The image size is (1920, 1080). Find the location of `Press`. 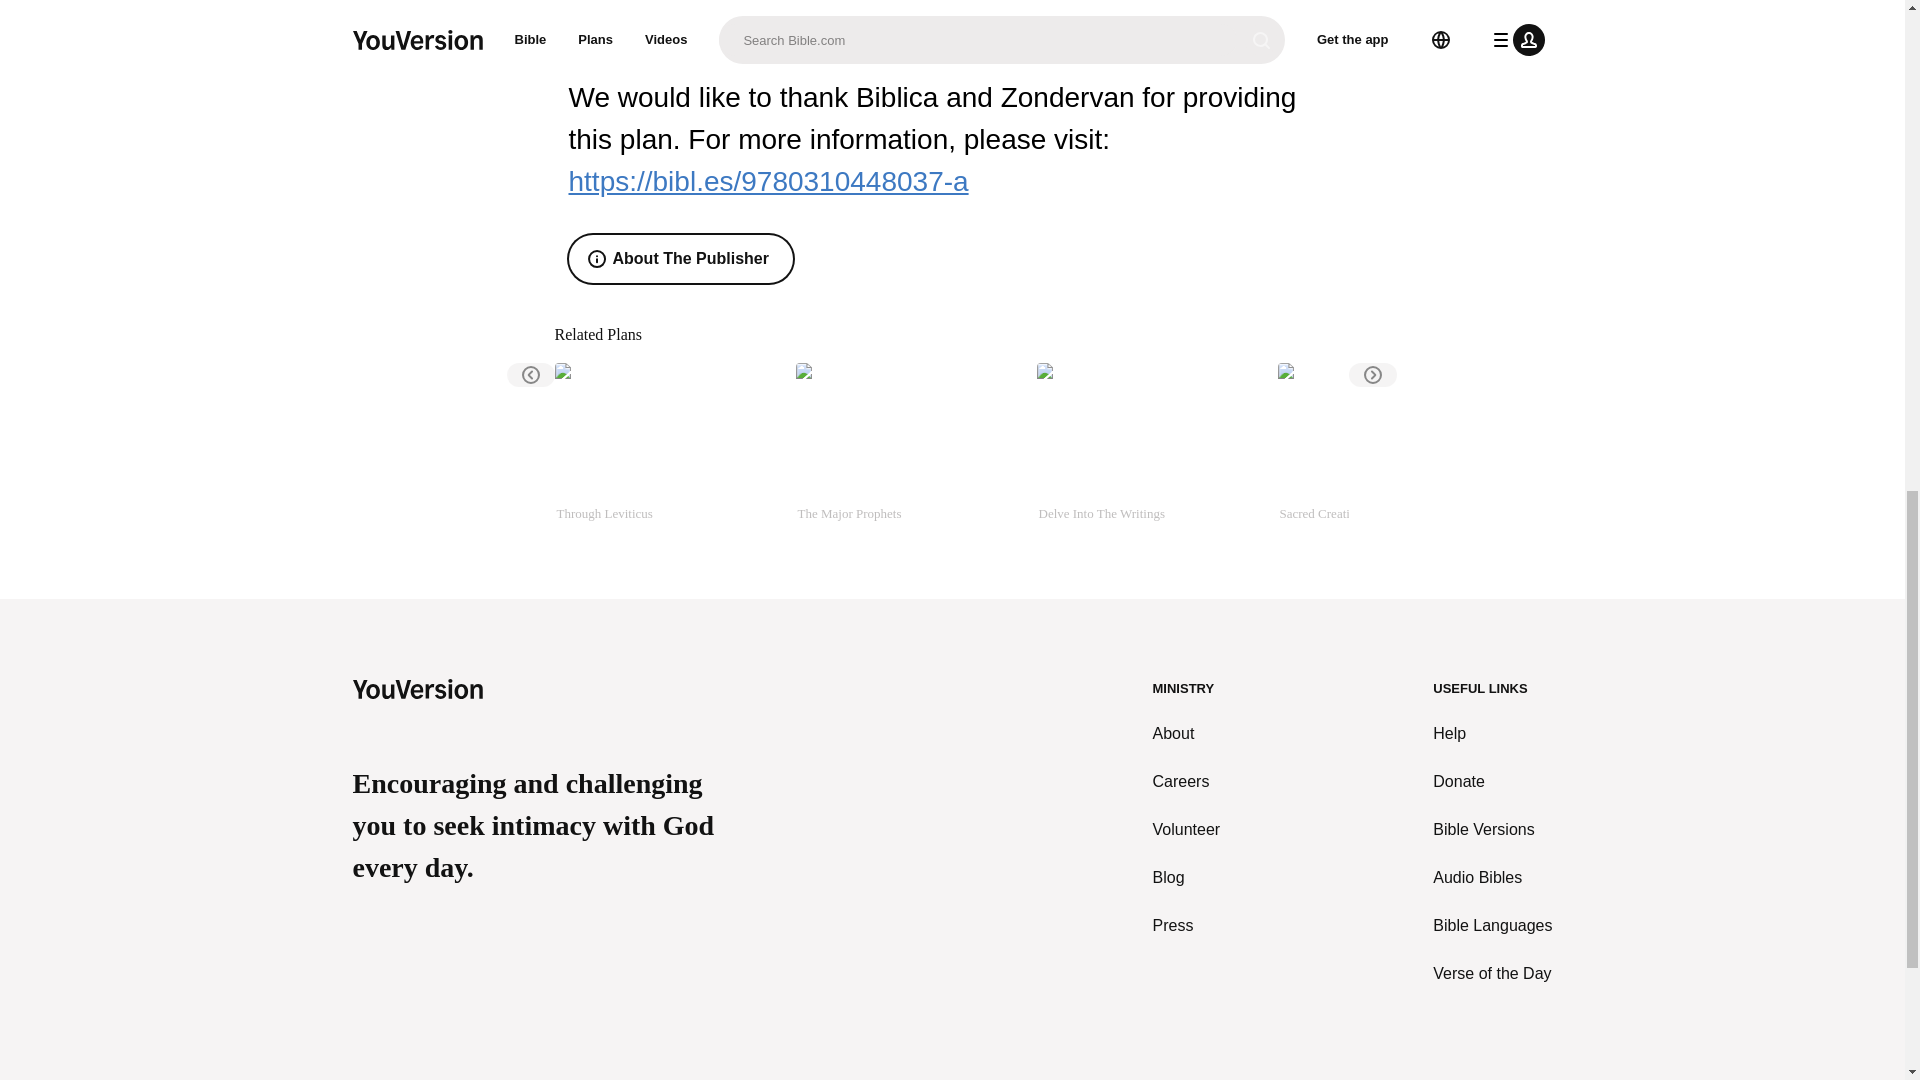

Press is located at coordinates (1187, 926).